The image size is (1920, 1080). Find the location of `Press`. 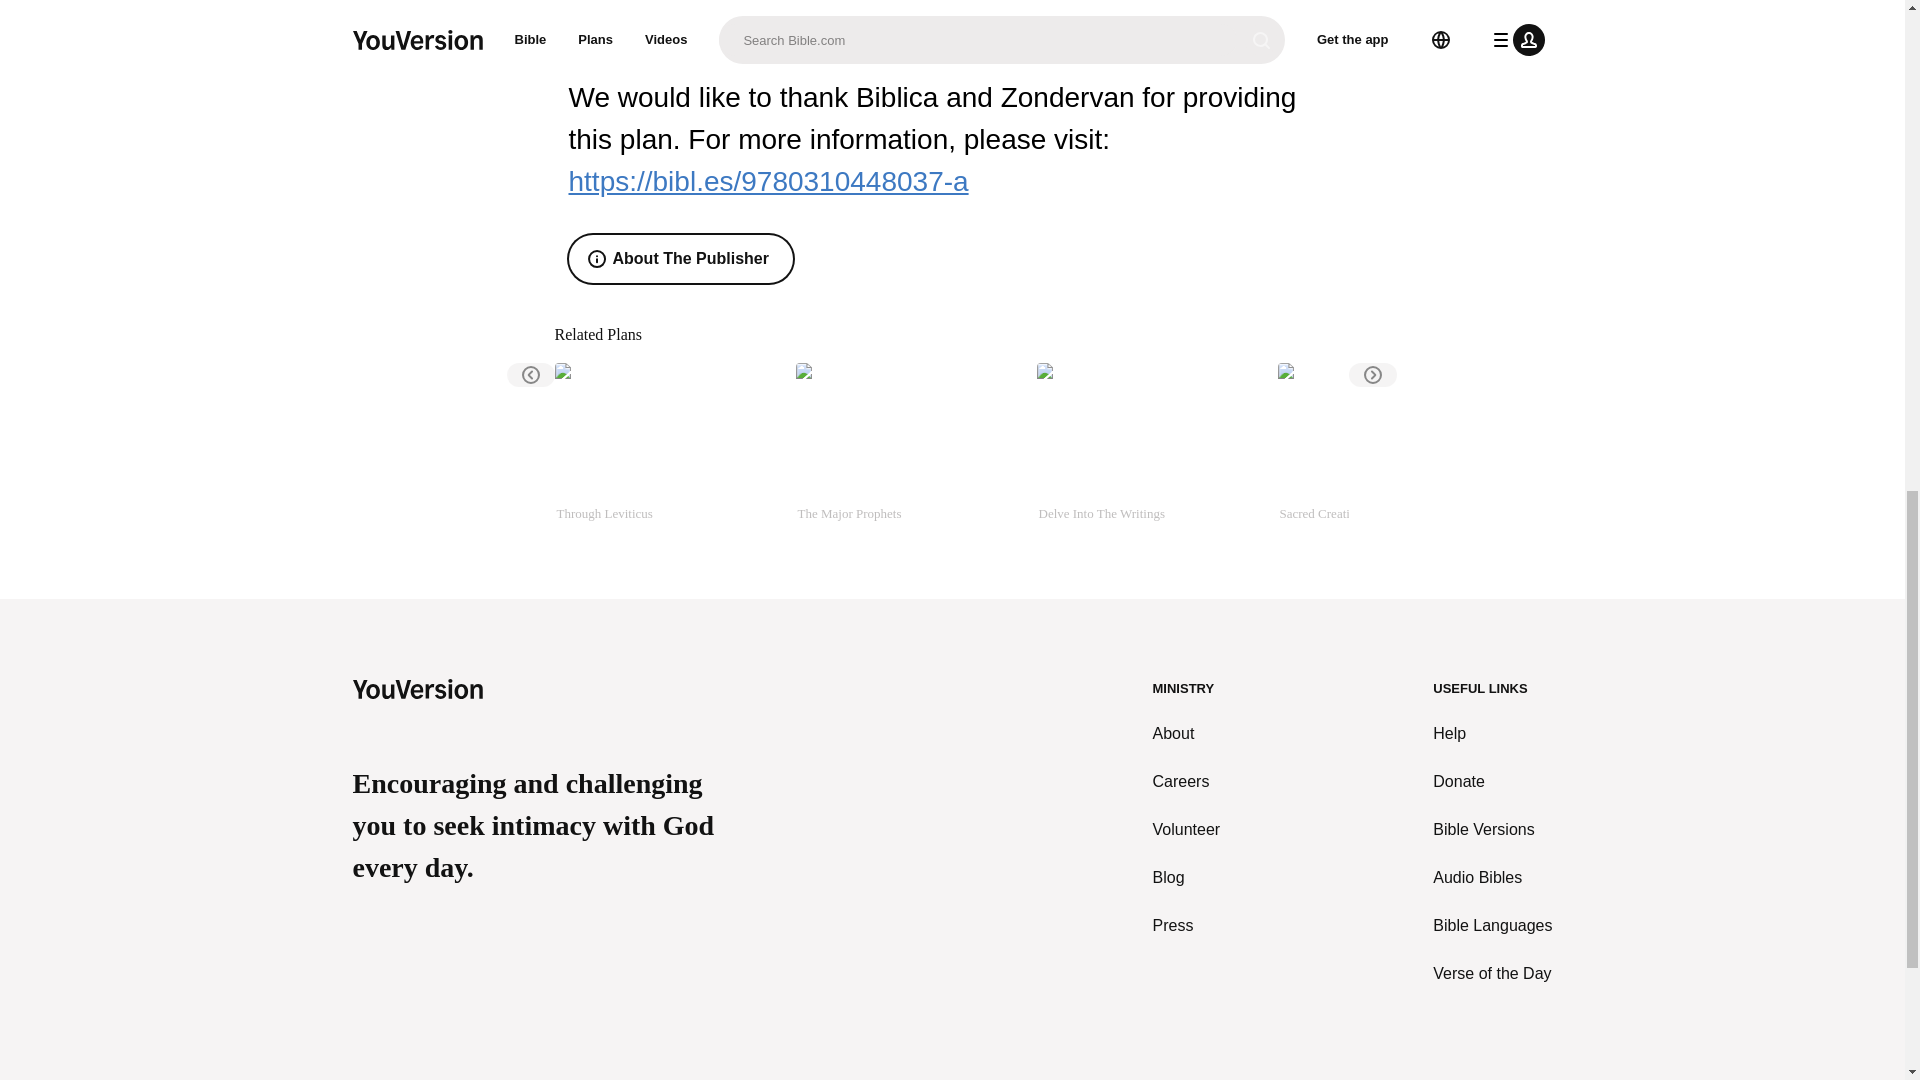

Press is located at coordinates (1187, 926).